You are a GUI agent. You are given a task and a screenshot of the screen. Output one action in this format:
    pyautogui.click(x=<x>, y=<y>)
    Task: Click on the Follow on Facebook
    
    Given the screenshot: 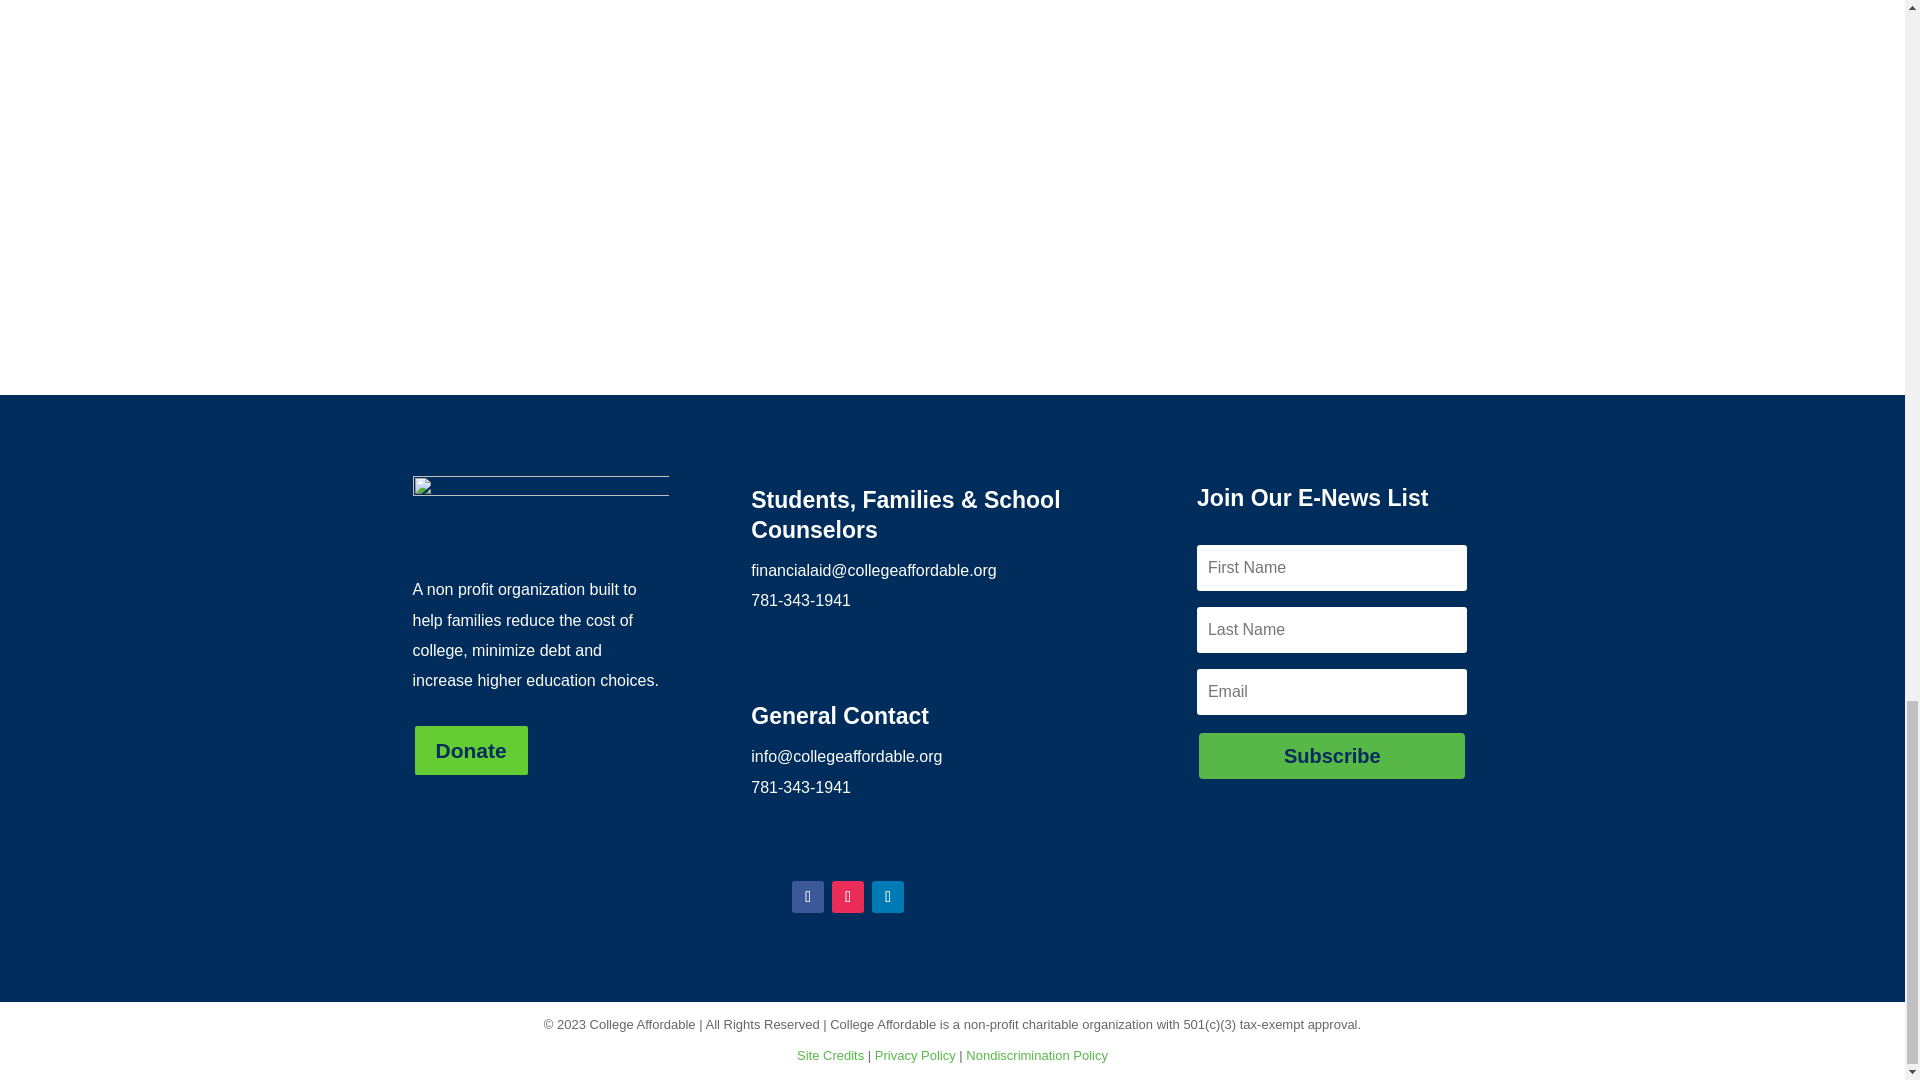 What is the action you would take?
    pyautogui.click(x=807, y=896)
    